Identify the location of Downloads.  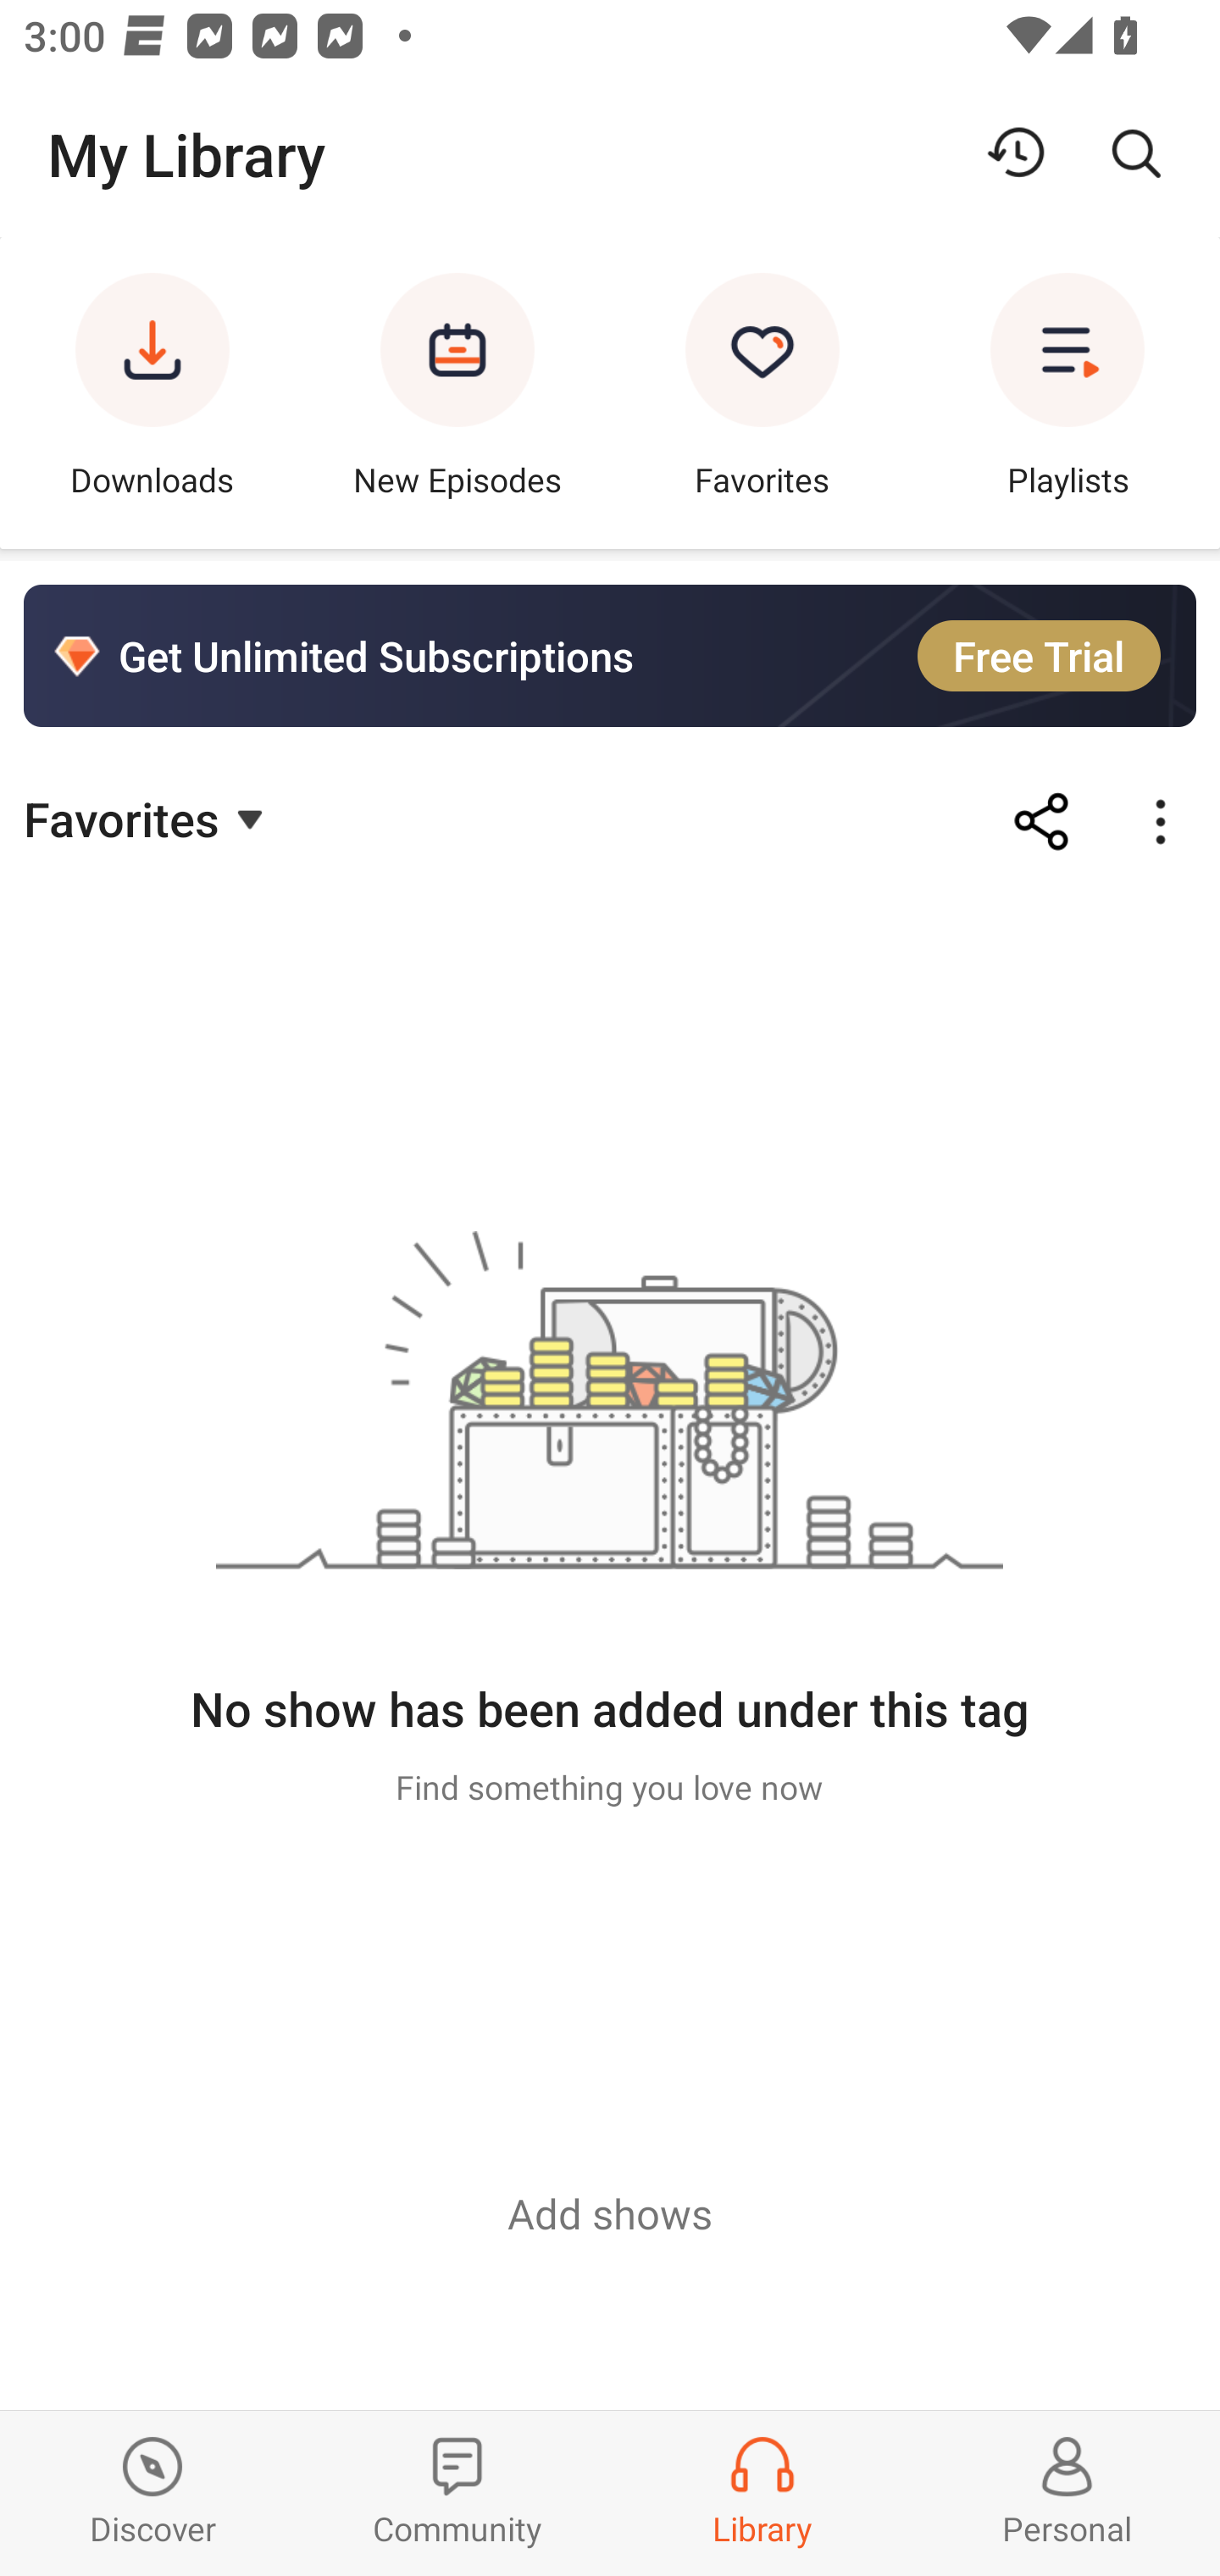
(152, 392).